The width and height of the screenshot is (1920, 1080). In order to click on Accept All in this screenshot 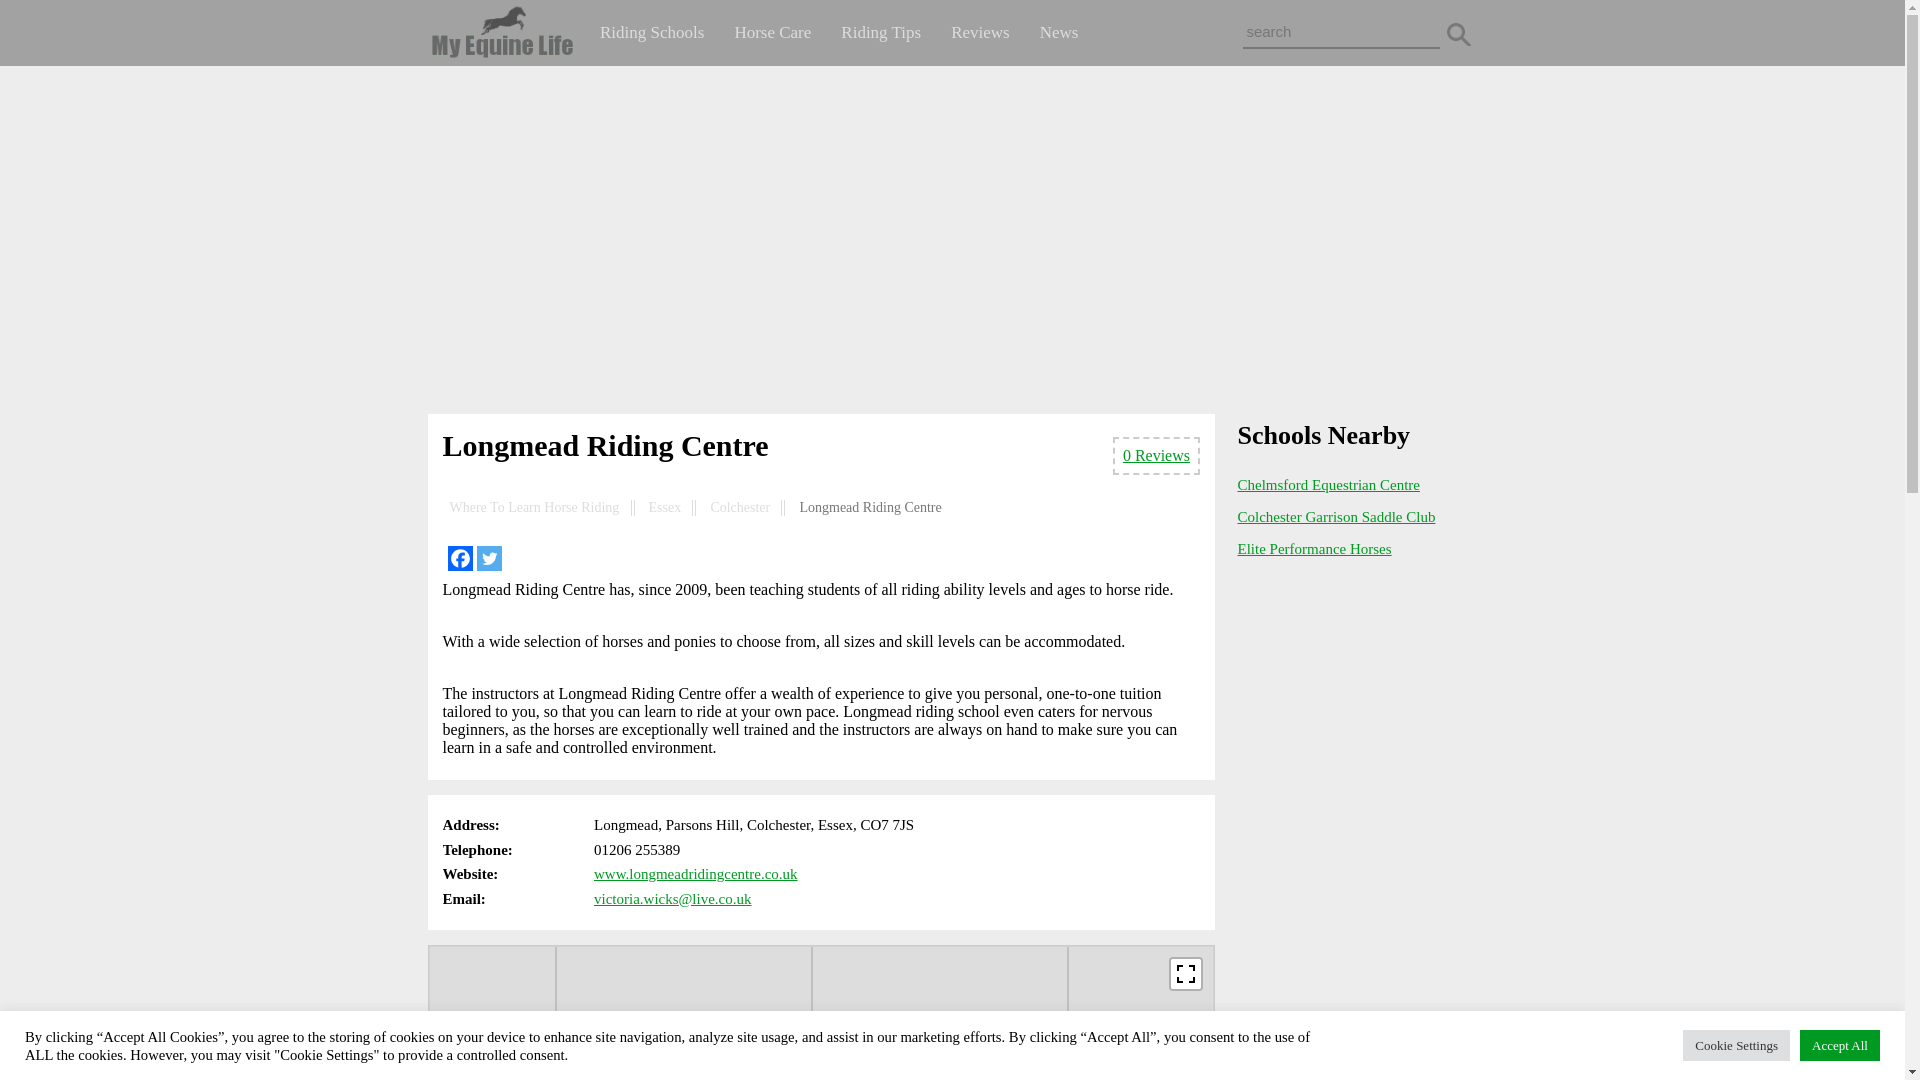, I will do `click(1840, 1045)`.